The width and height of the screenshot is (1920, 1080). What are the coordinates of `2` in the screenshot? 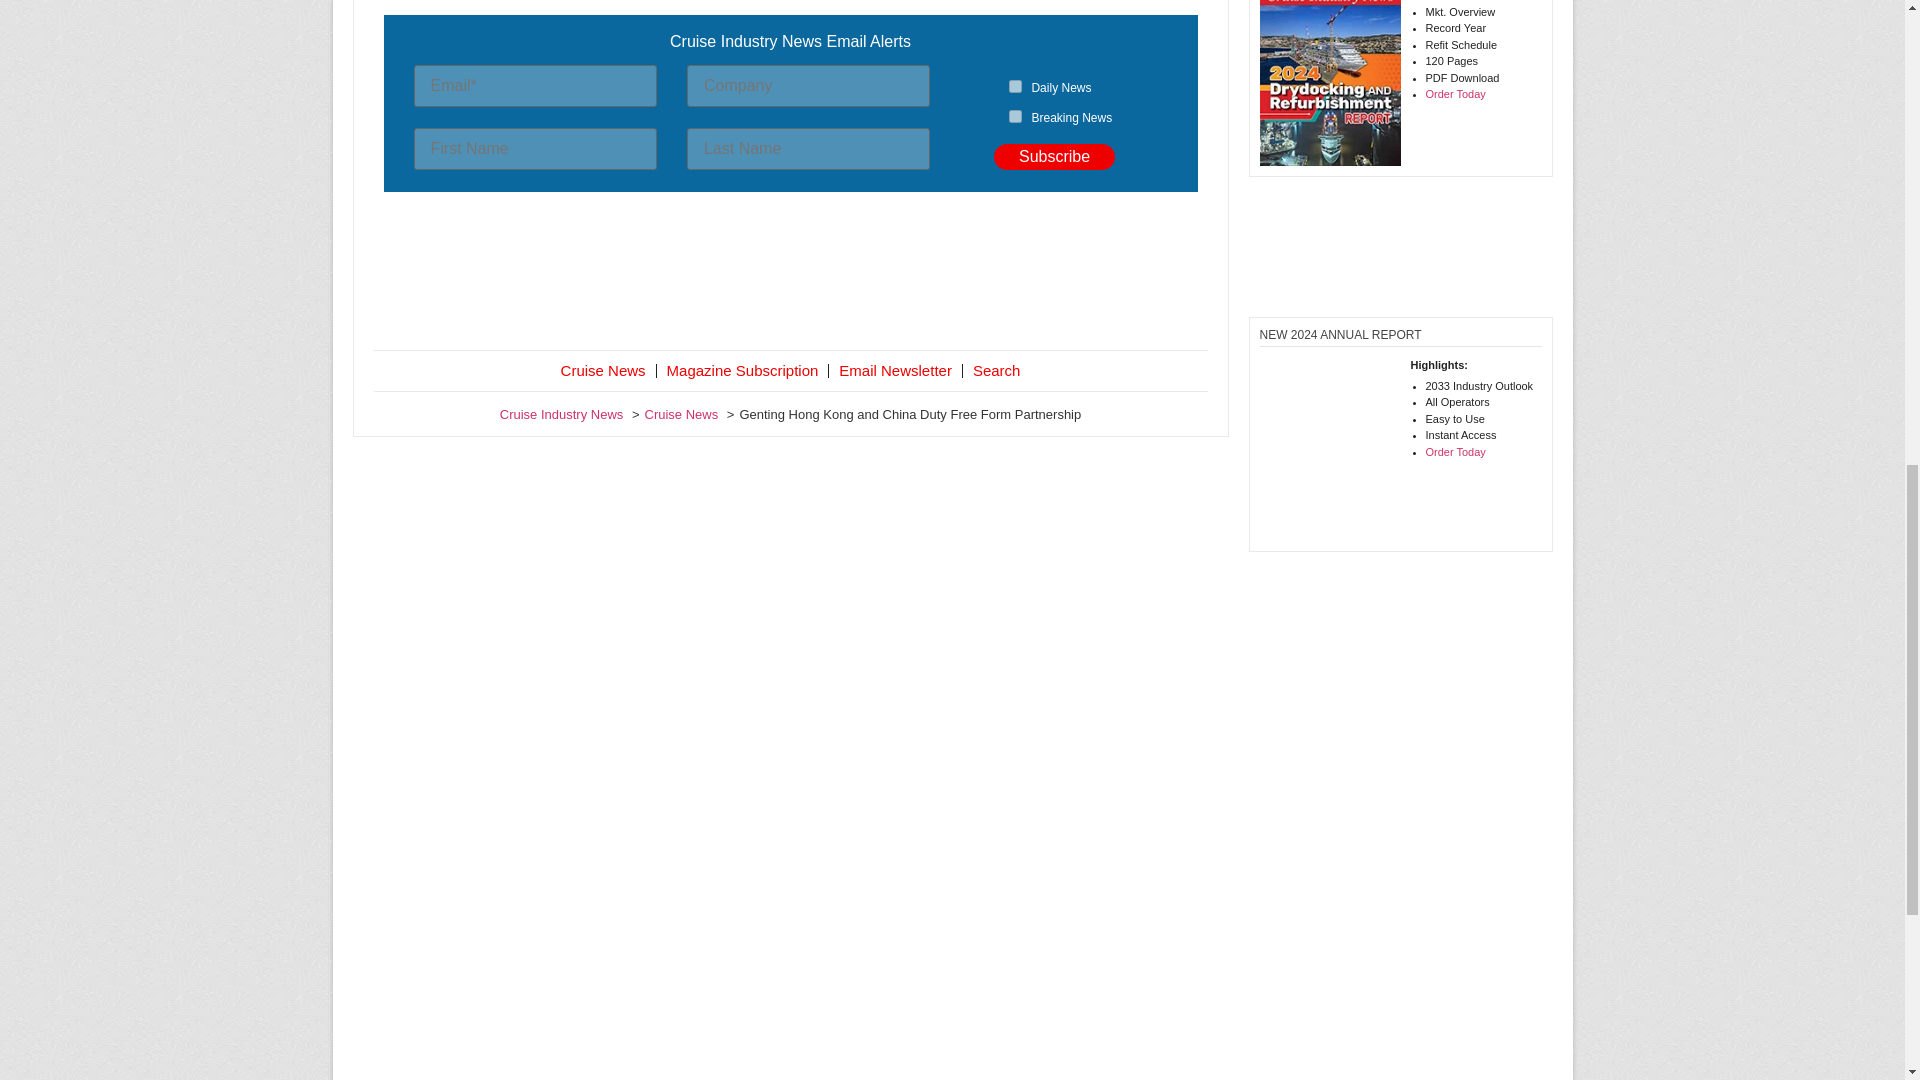 It's located at (1015, 116).